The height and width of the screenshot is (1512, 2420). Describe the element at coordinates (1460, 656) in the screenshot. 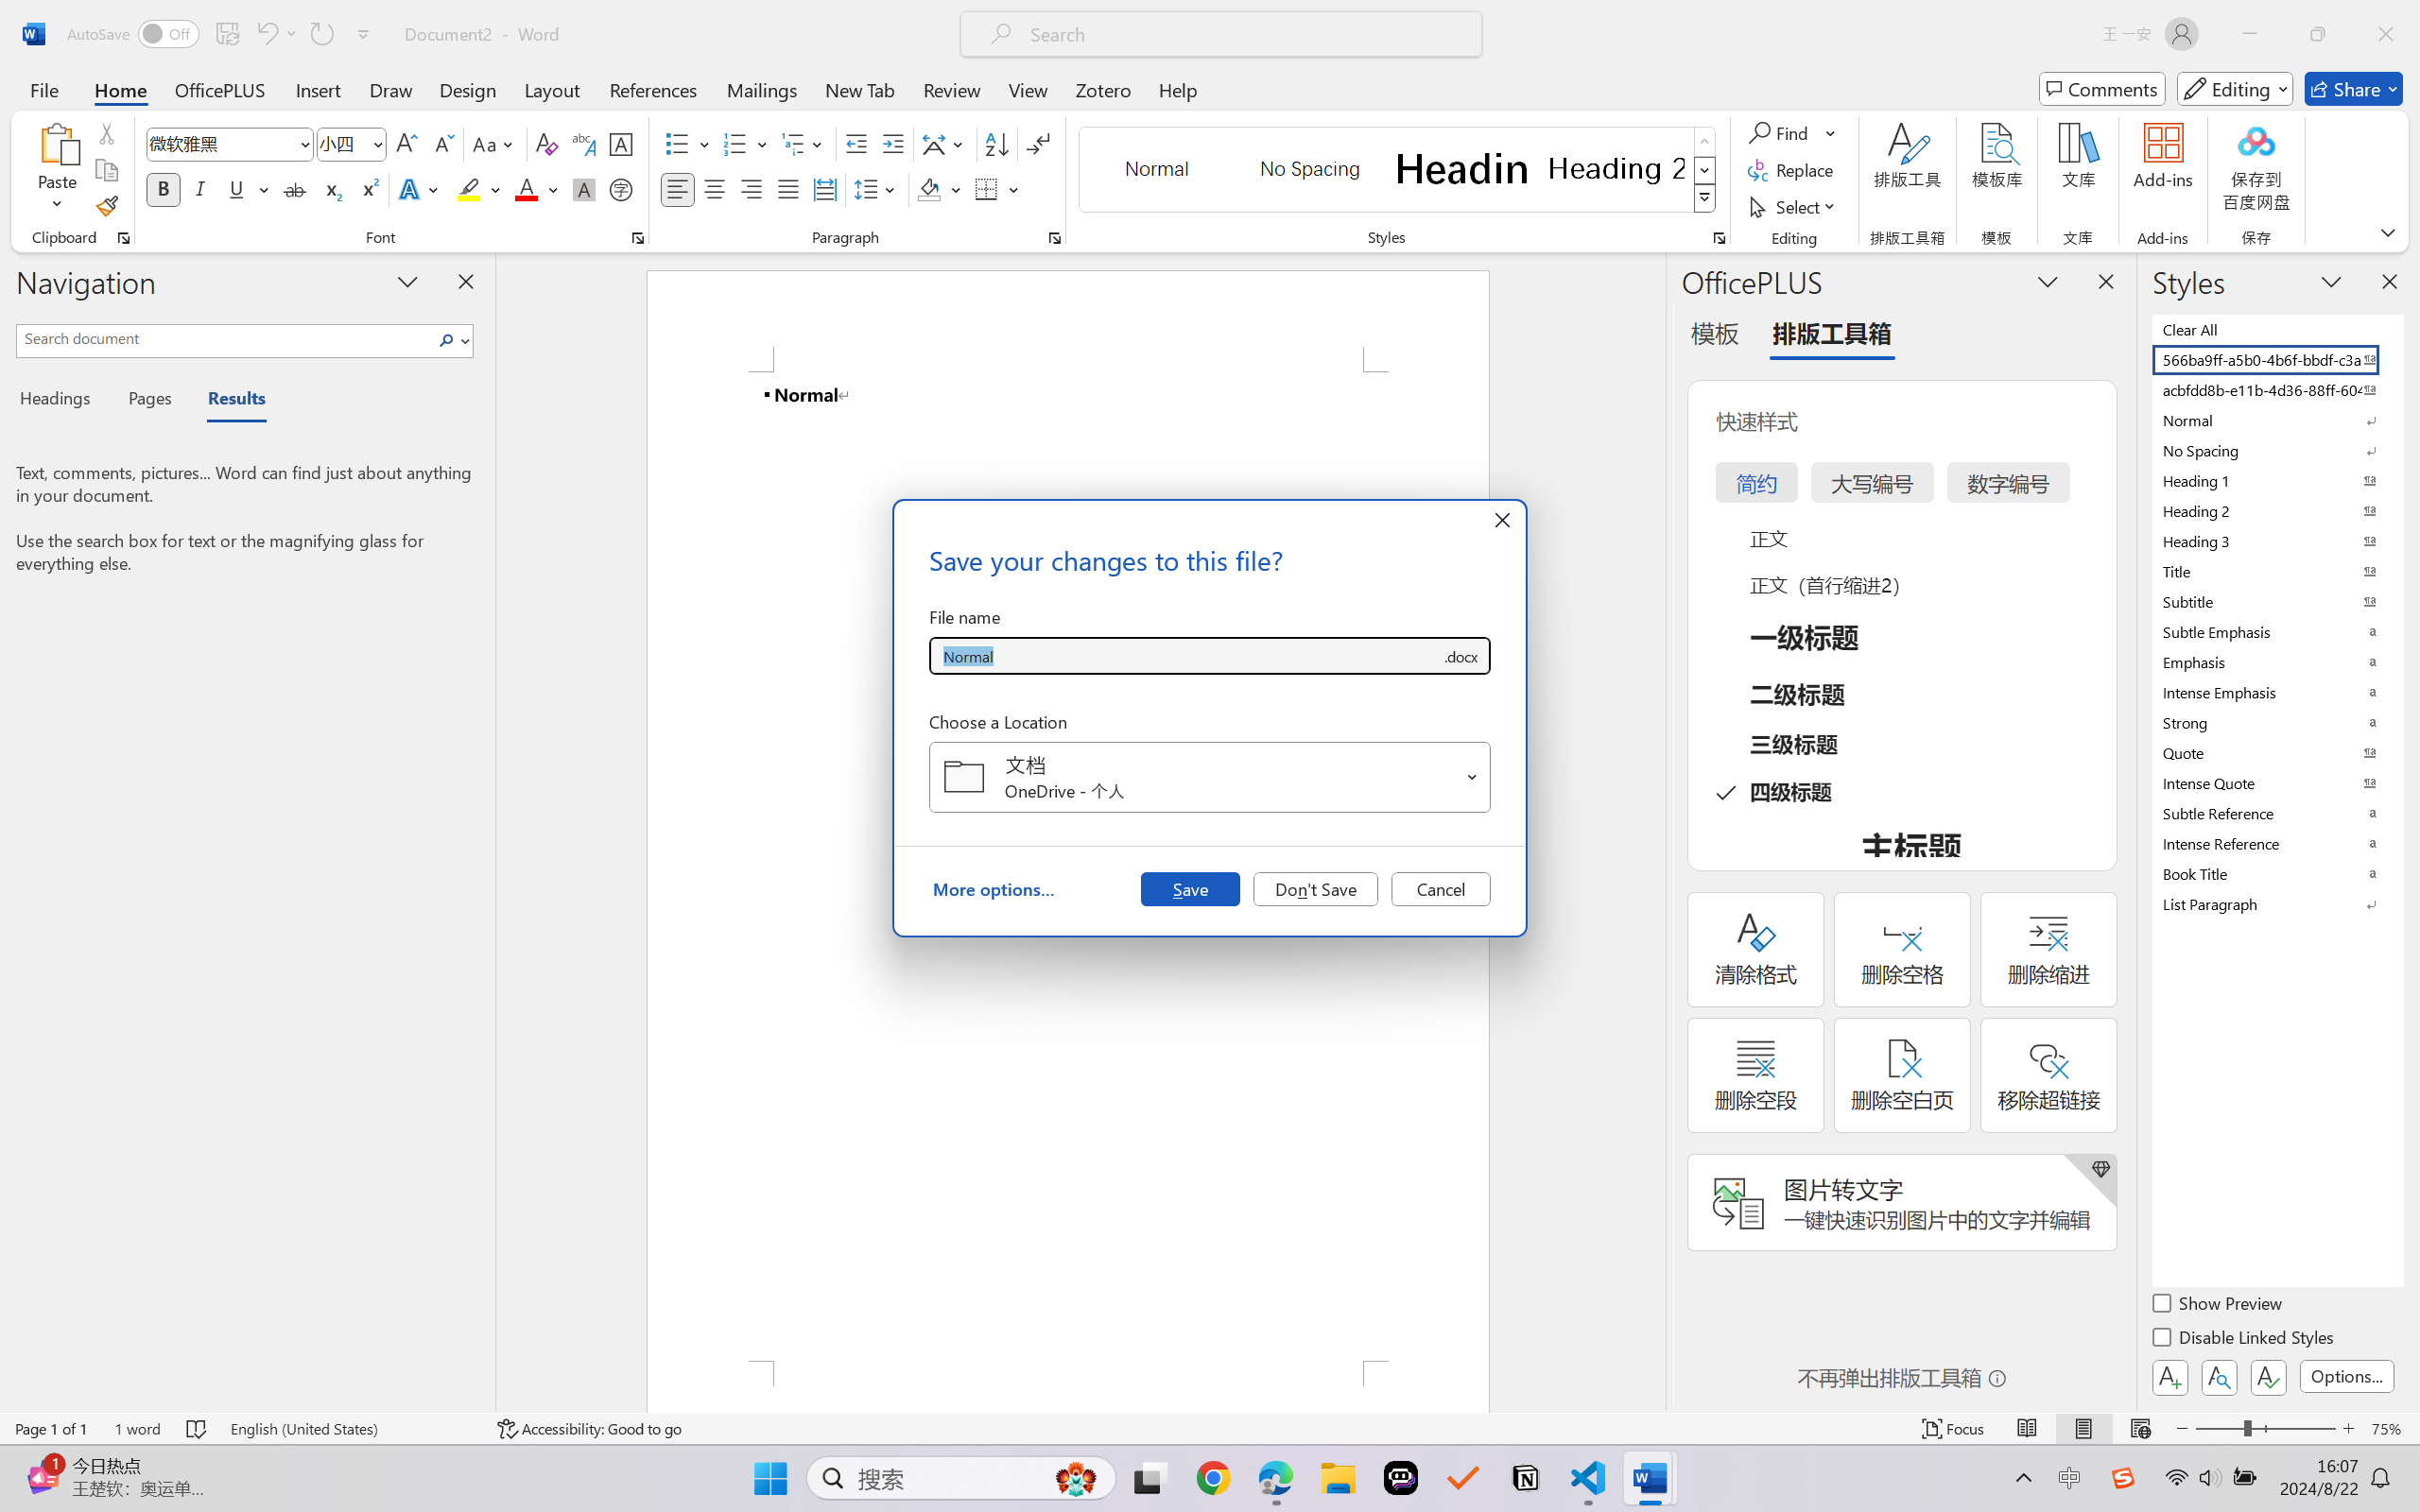

I see `Save as type` at that location.